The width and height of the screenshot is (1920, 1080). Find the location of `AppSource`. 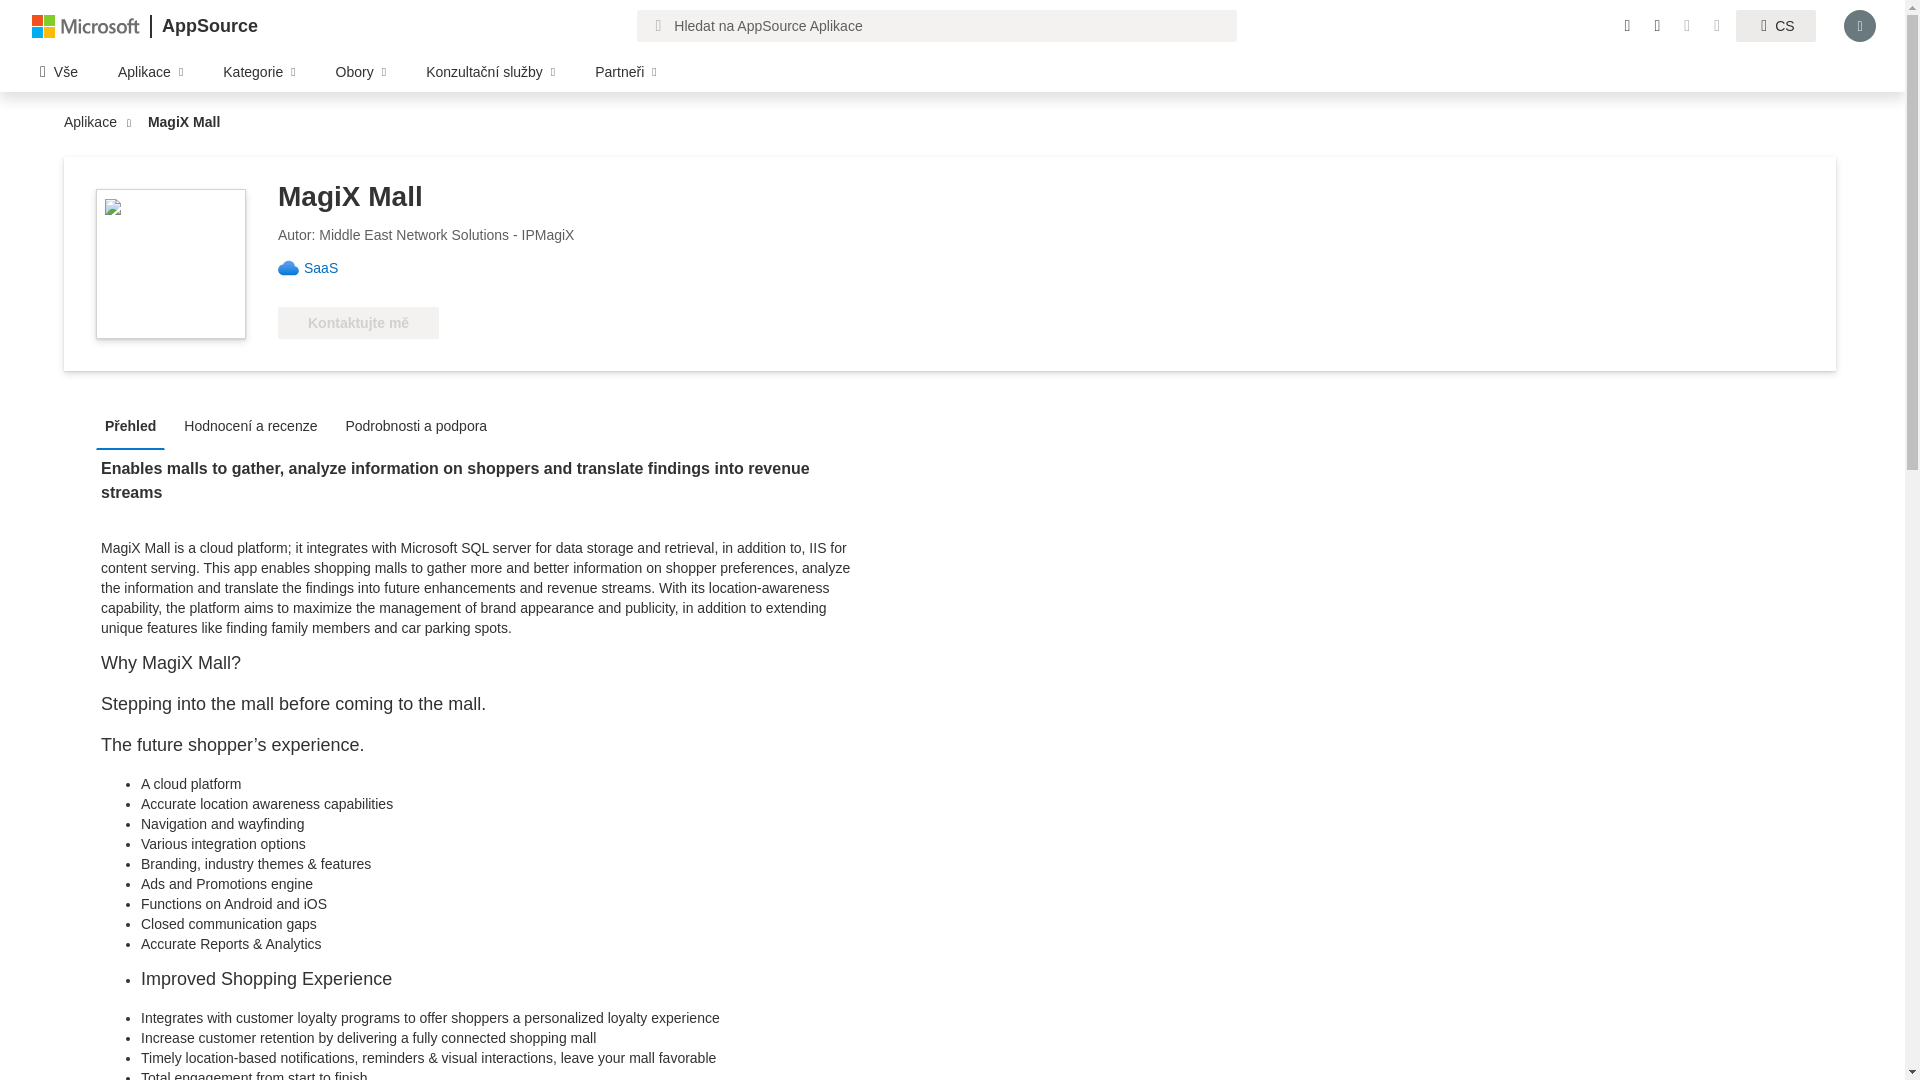

AppSource is located at coordinates (209, 26).